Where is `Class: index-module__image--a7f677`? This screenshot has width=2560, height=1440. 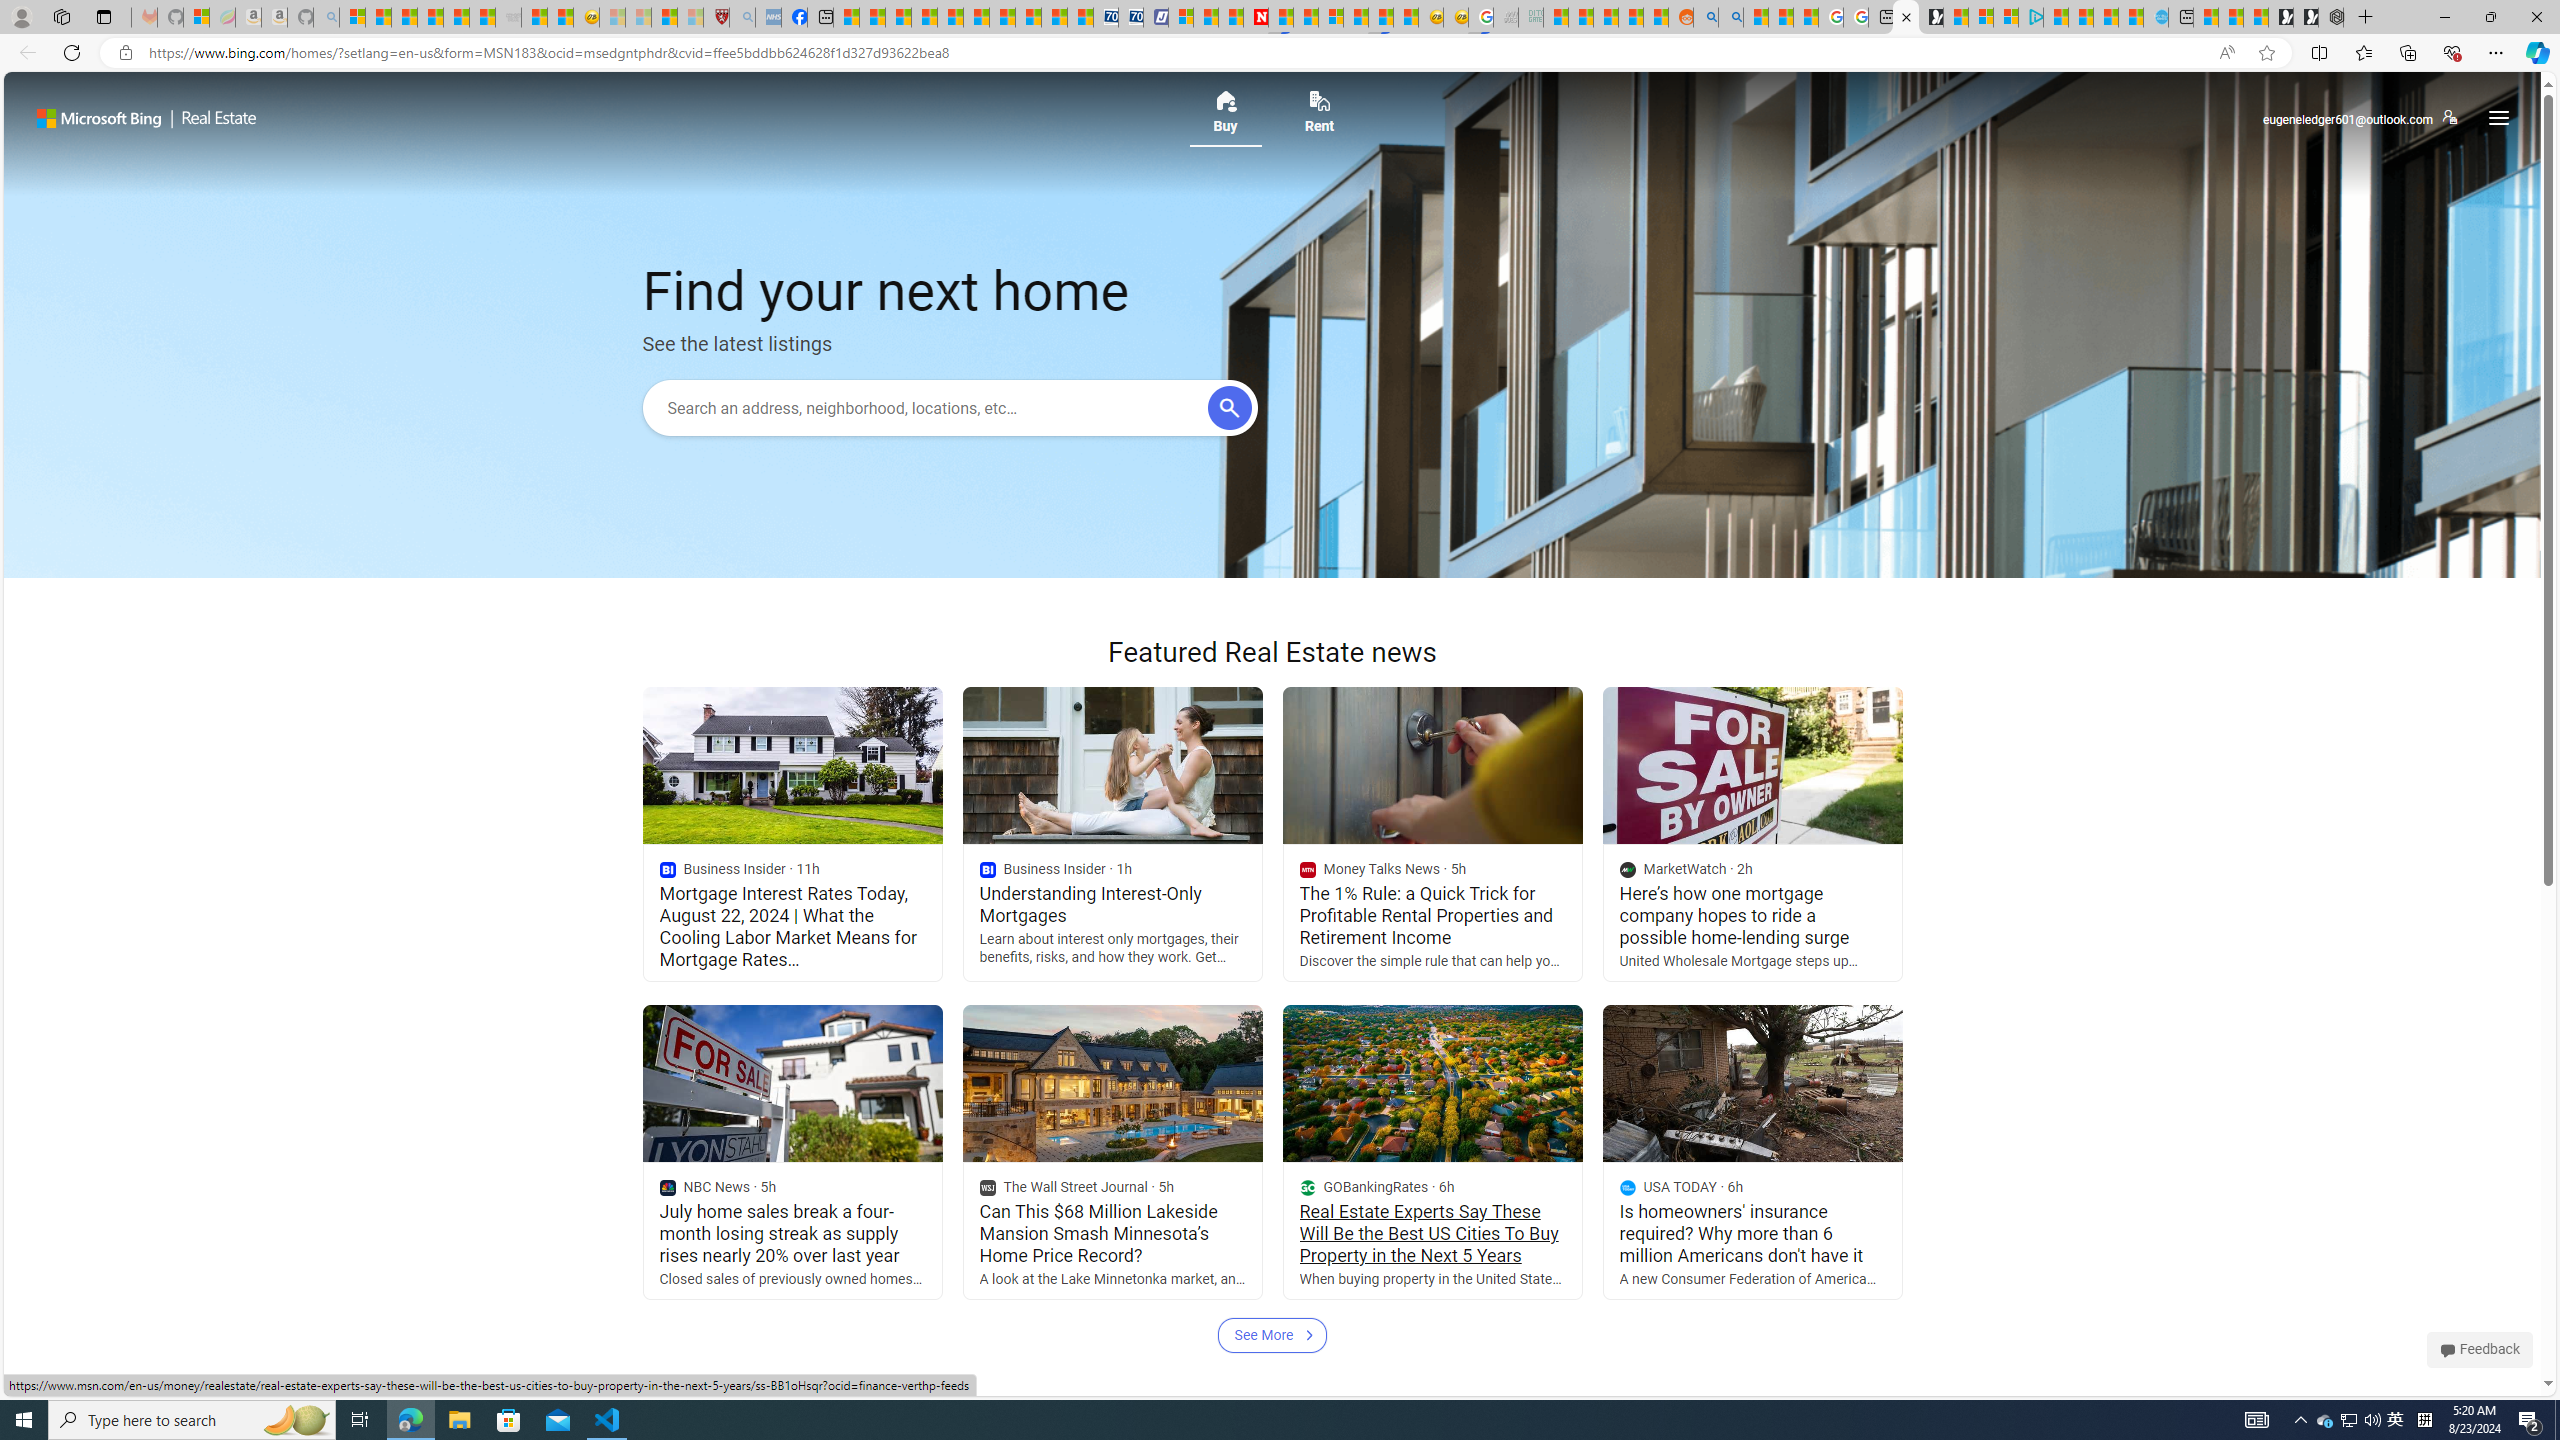 Class: index-module__image--a7f677 is located at coordinates (1752, 1084).